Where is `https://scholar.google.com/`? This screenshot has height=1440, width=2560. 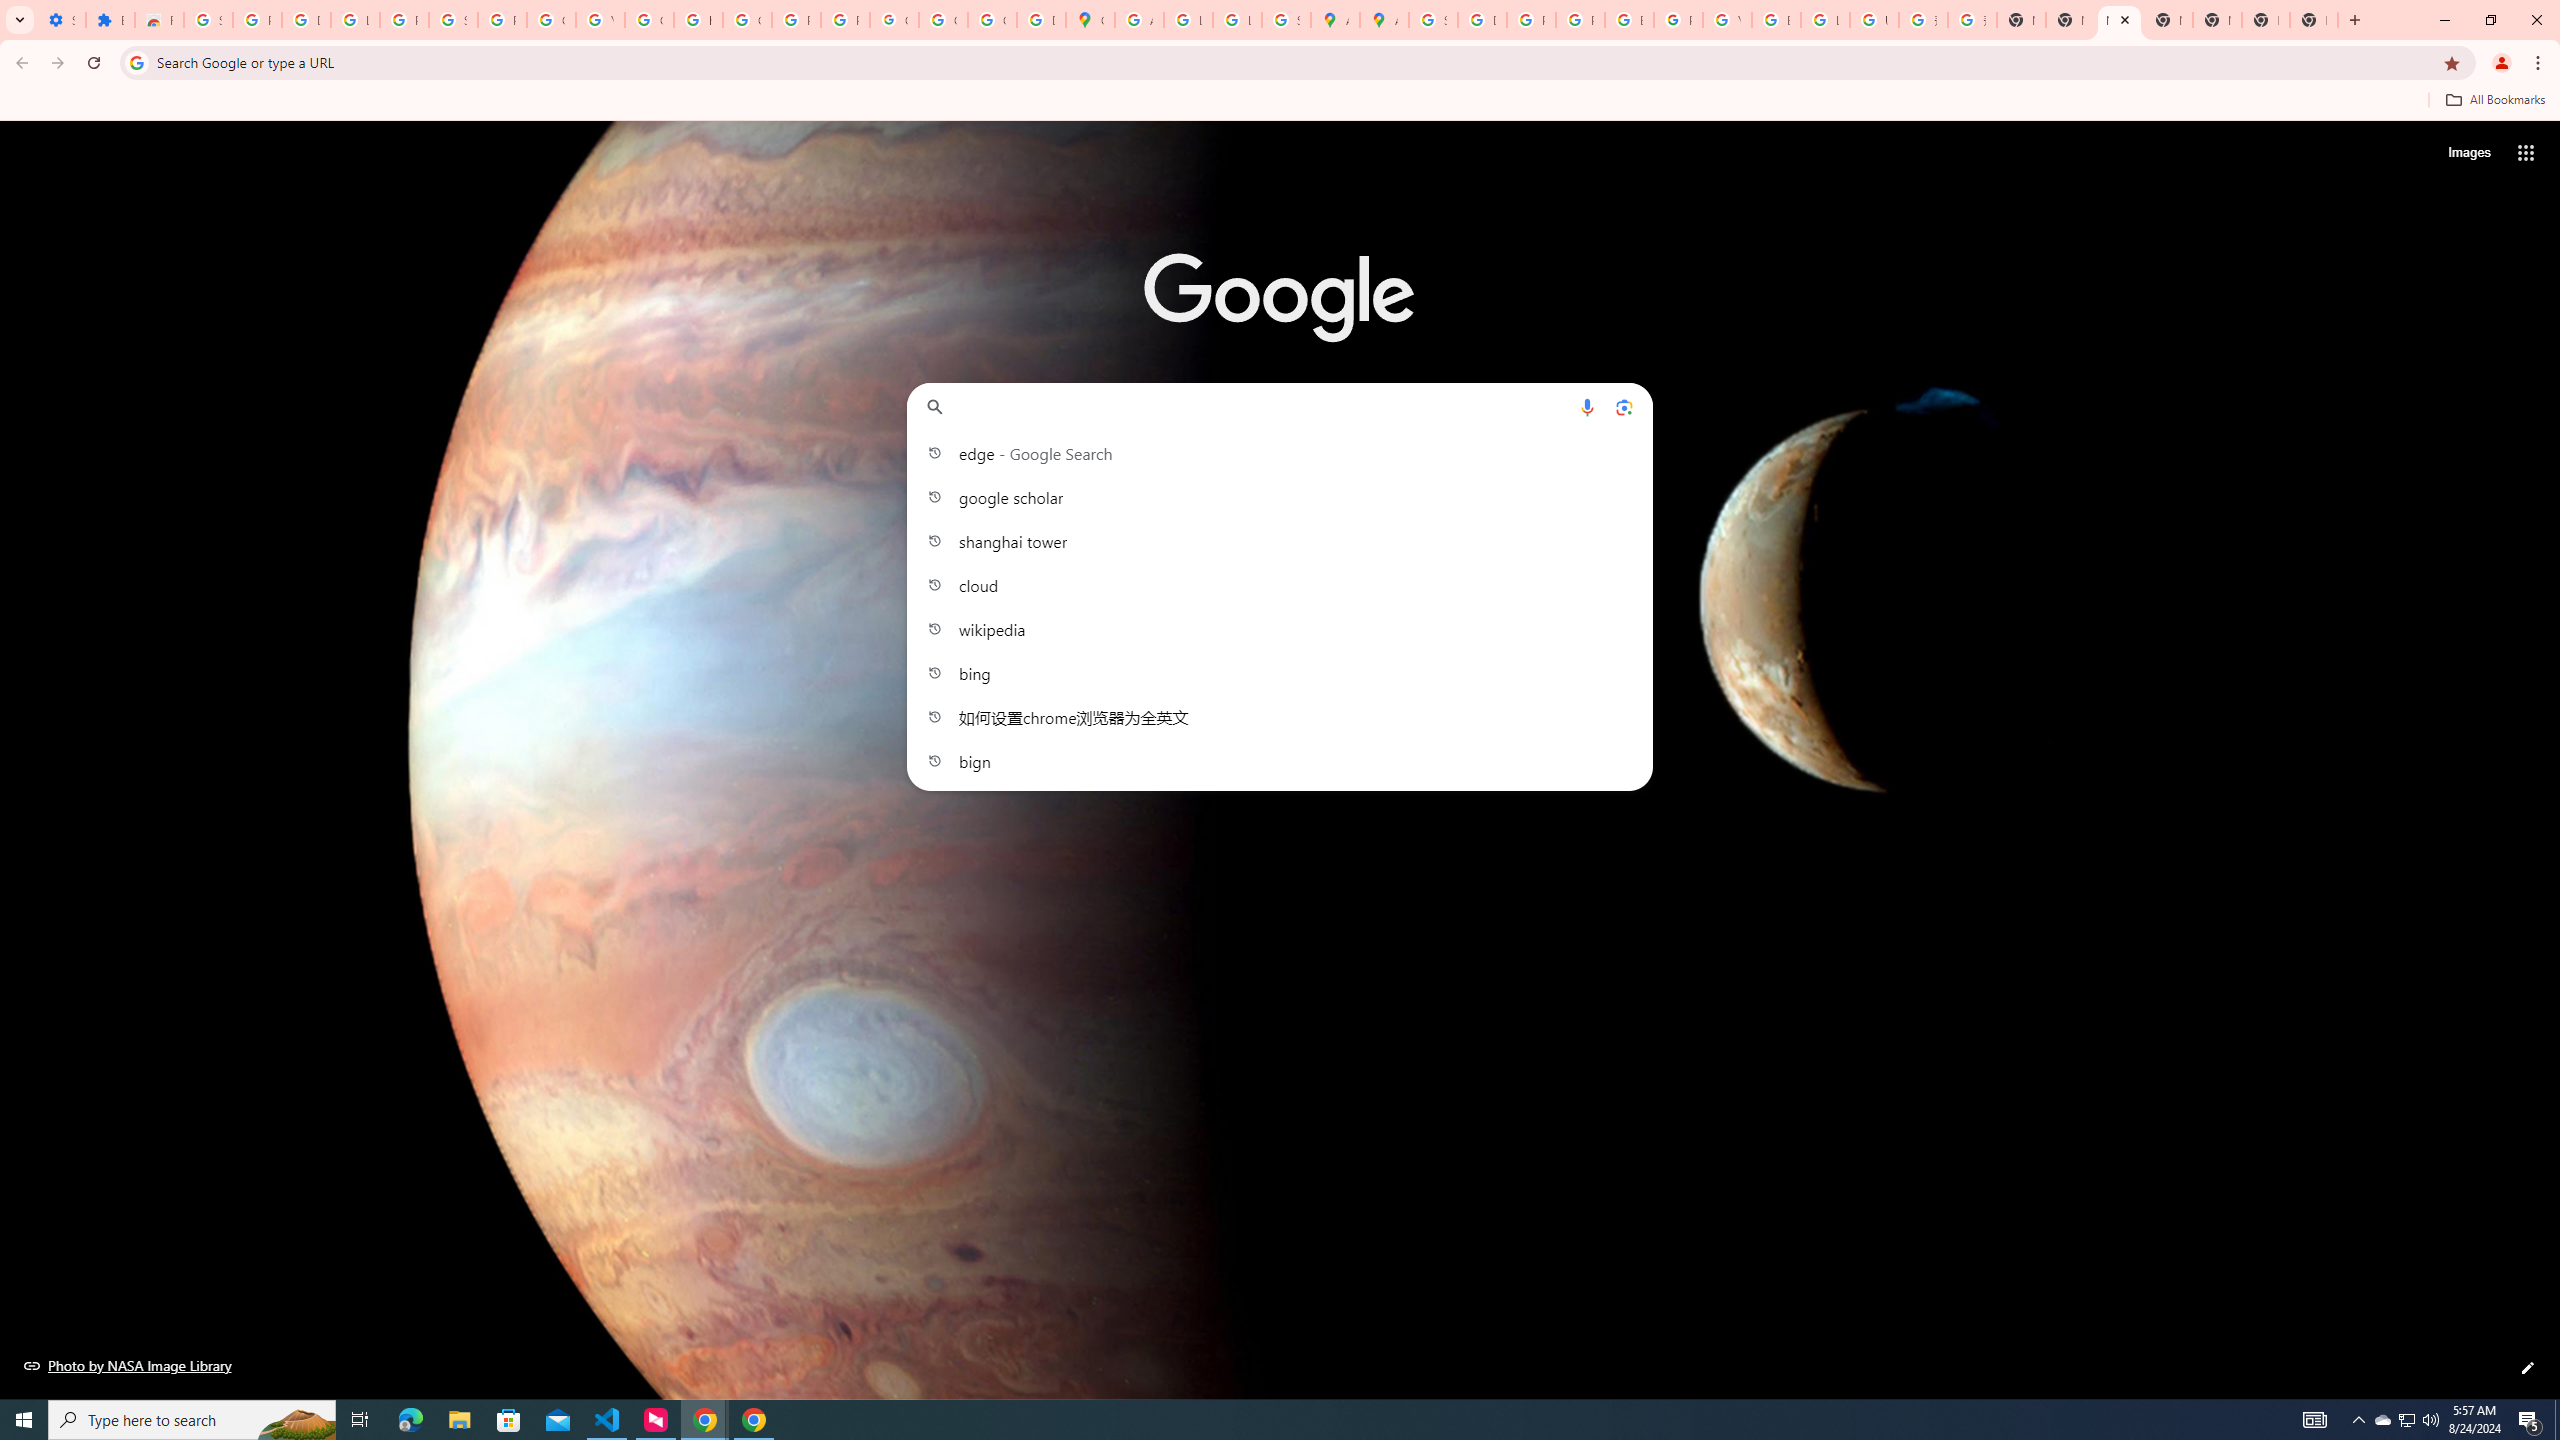 https://scholar.google.com/ is located at coordinates (698, 20).